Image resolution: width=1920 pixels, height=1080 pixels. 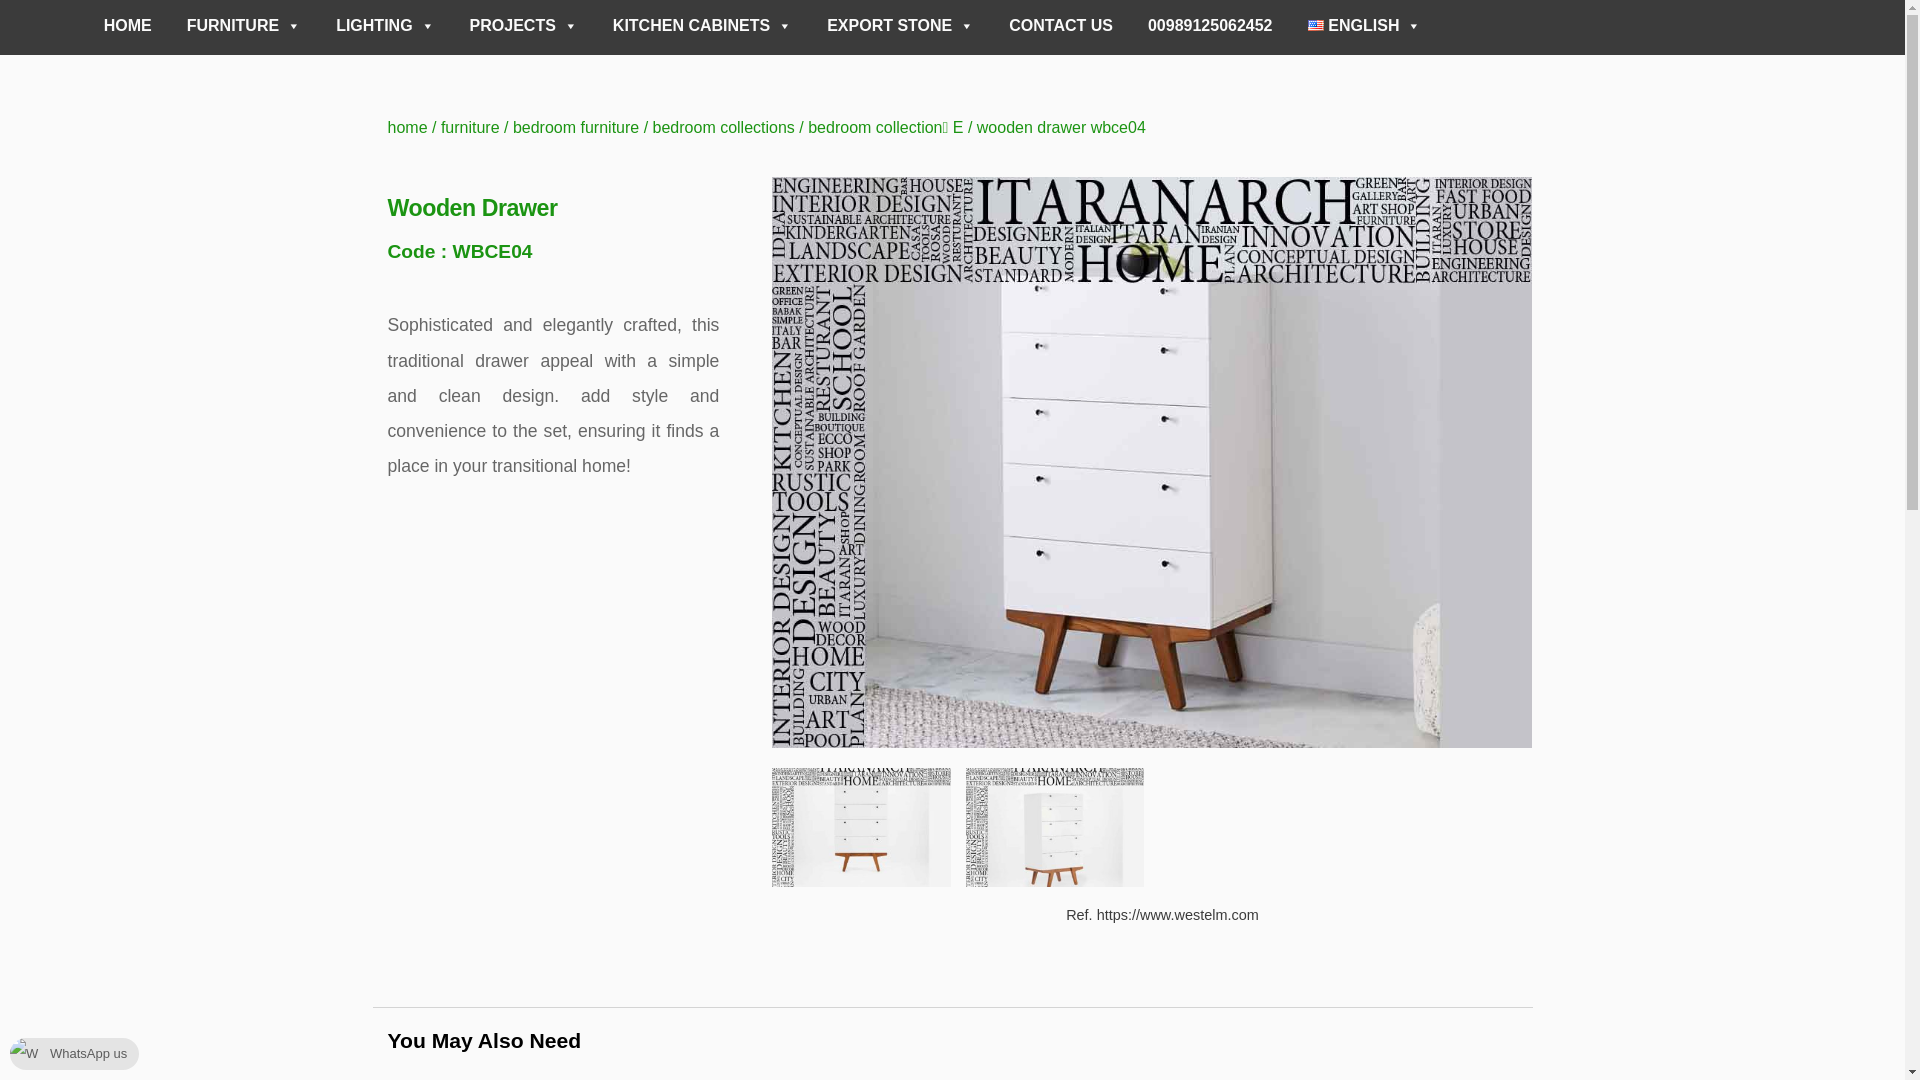 What do you see at coordinates (244, 26) in the screenshot?
I see `FURNITURE` at bounding box center [244, 26].